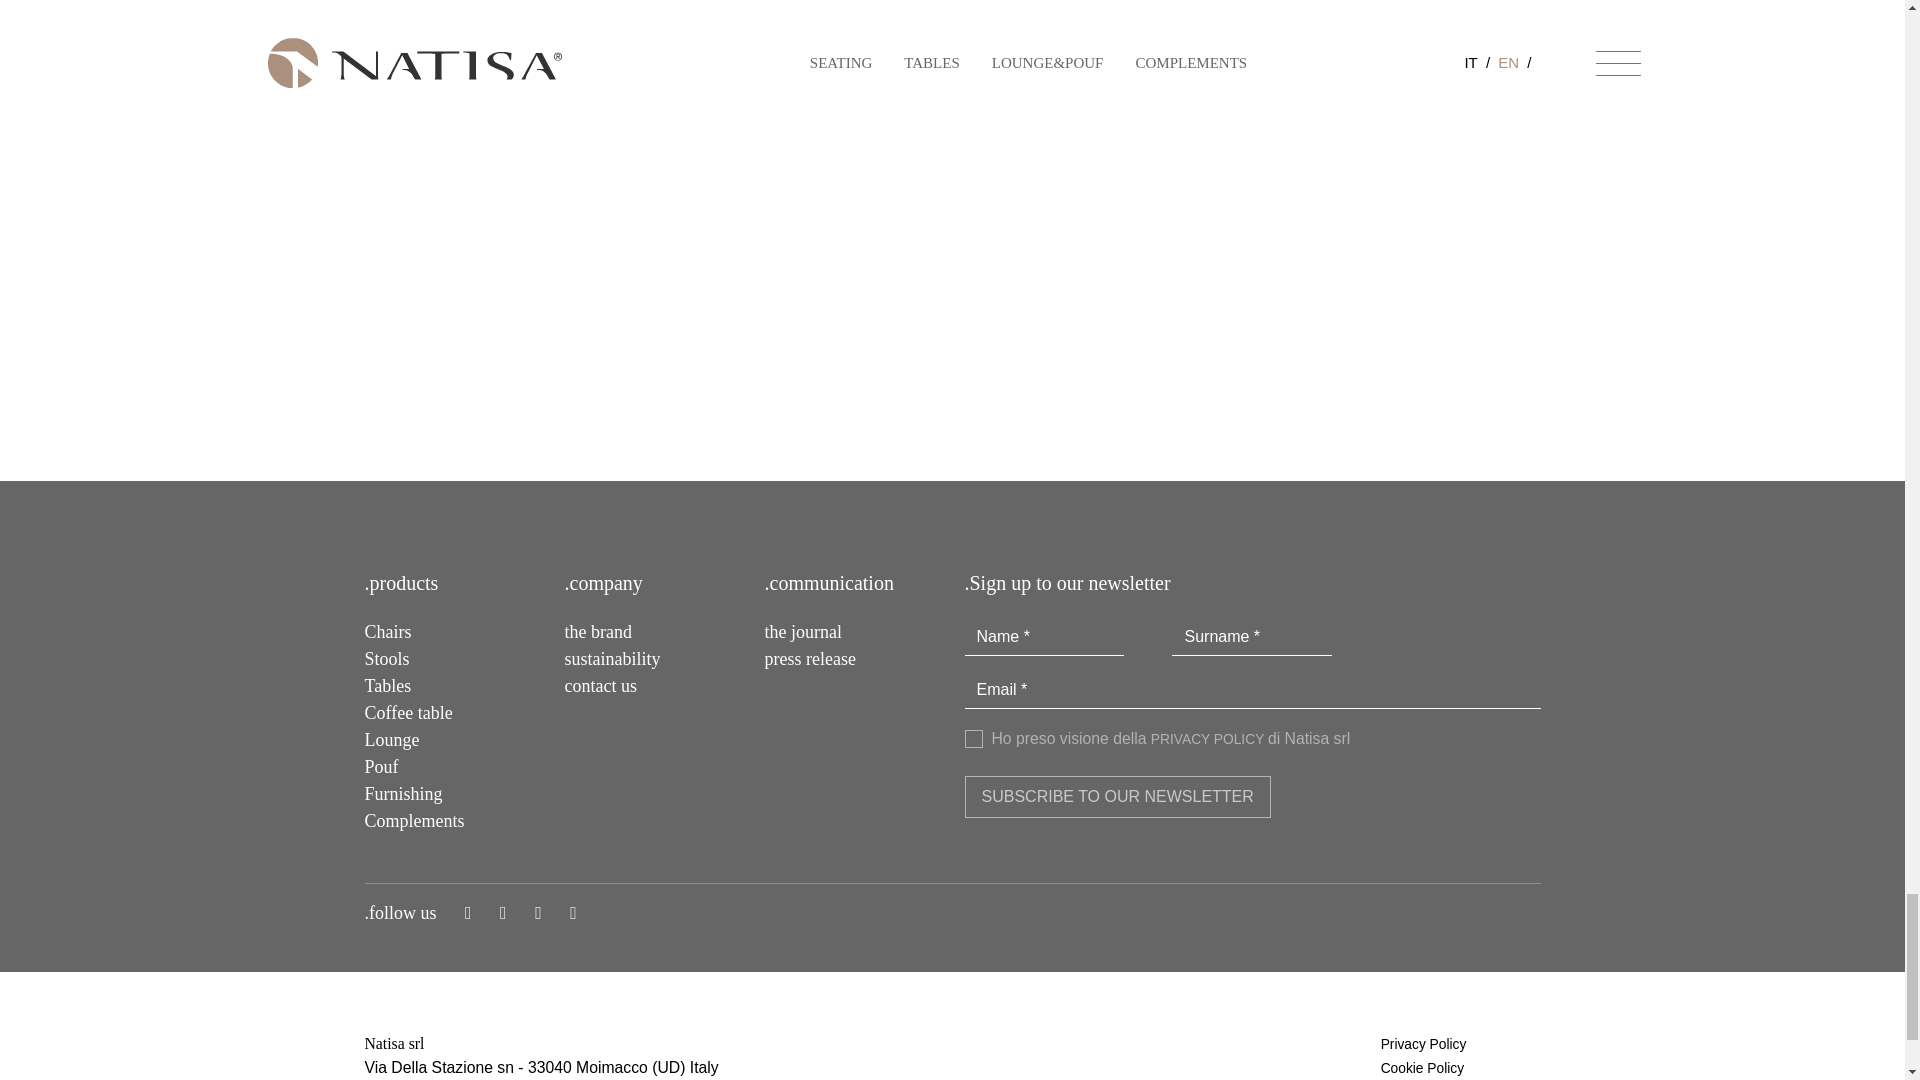 The image size is (1920, 1080). Describe the element at coordinates (1208, 740) in the screenshot. I see `Privacy Policy ` at that location.